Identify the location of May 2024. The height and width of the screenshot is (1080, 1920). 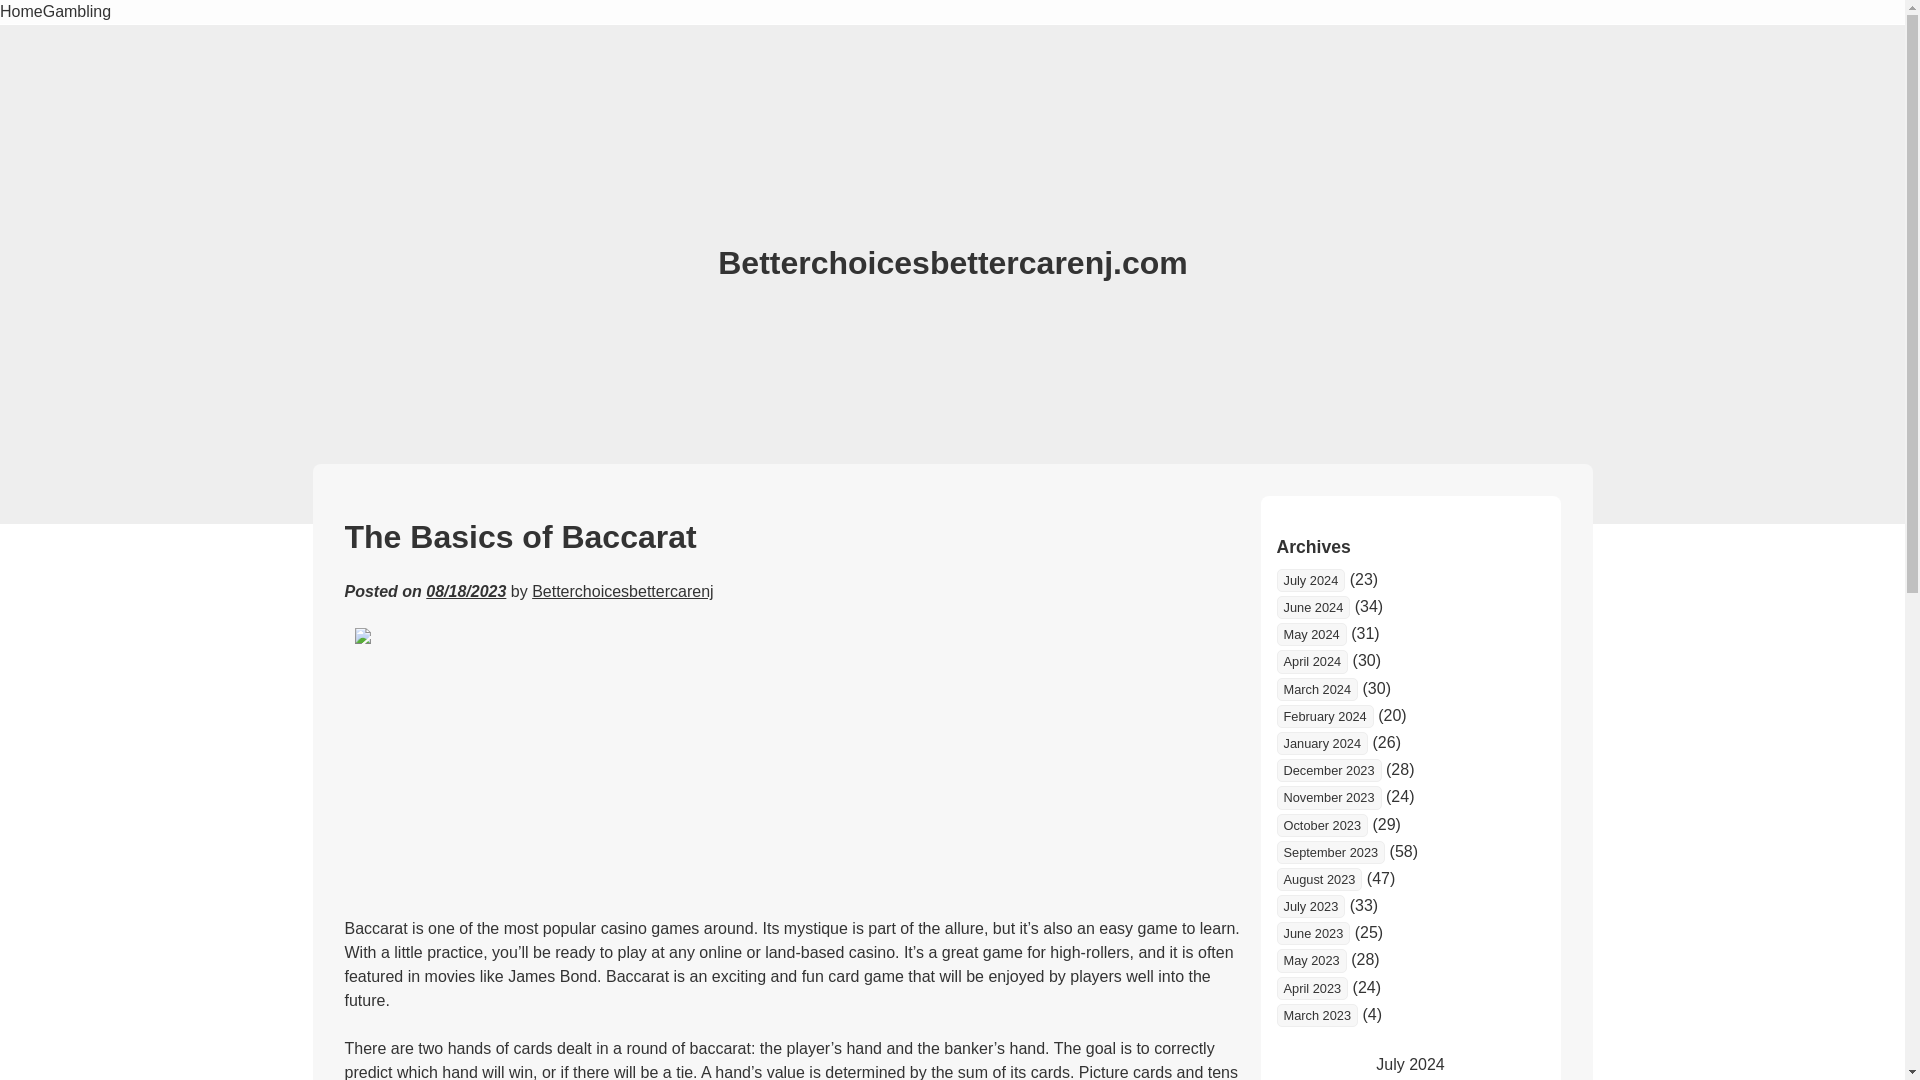
(1310, 634).